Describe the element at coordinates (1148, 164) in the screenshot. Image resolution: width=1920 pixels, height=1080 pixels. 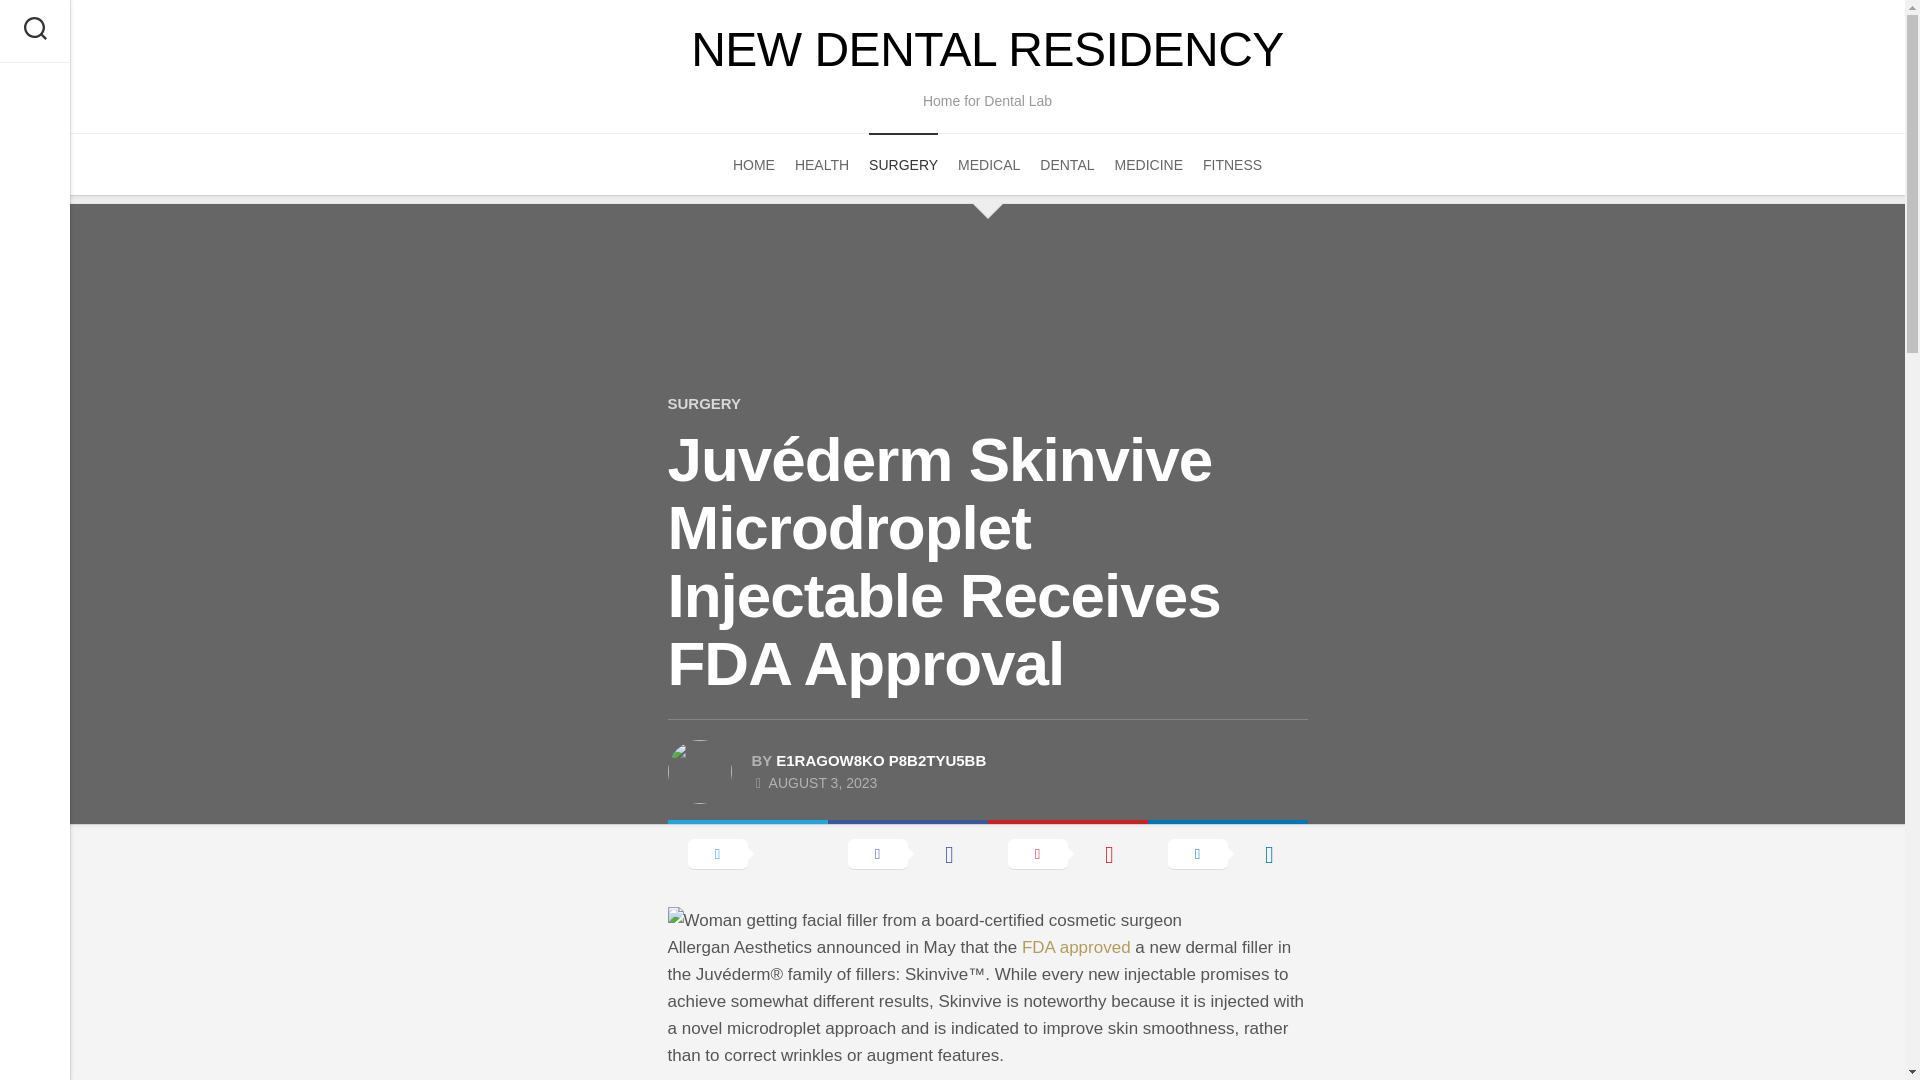
I see `MEDICINE` at that location.